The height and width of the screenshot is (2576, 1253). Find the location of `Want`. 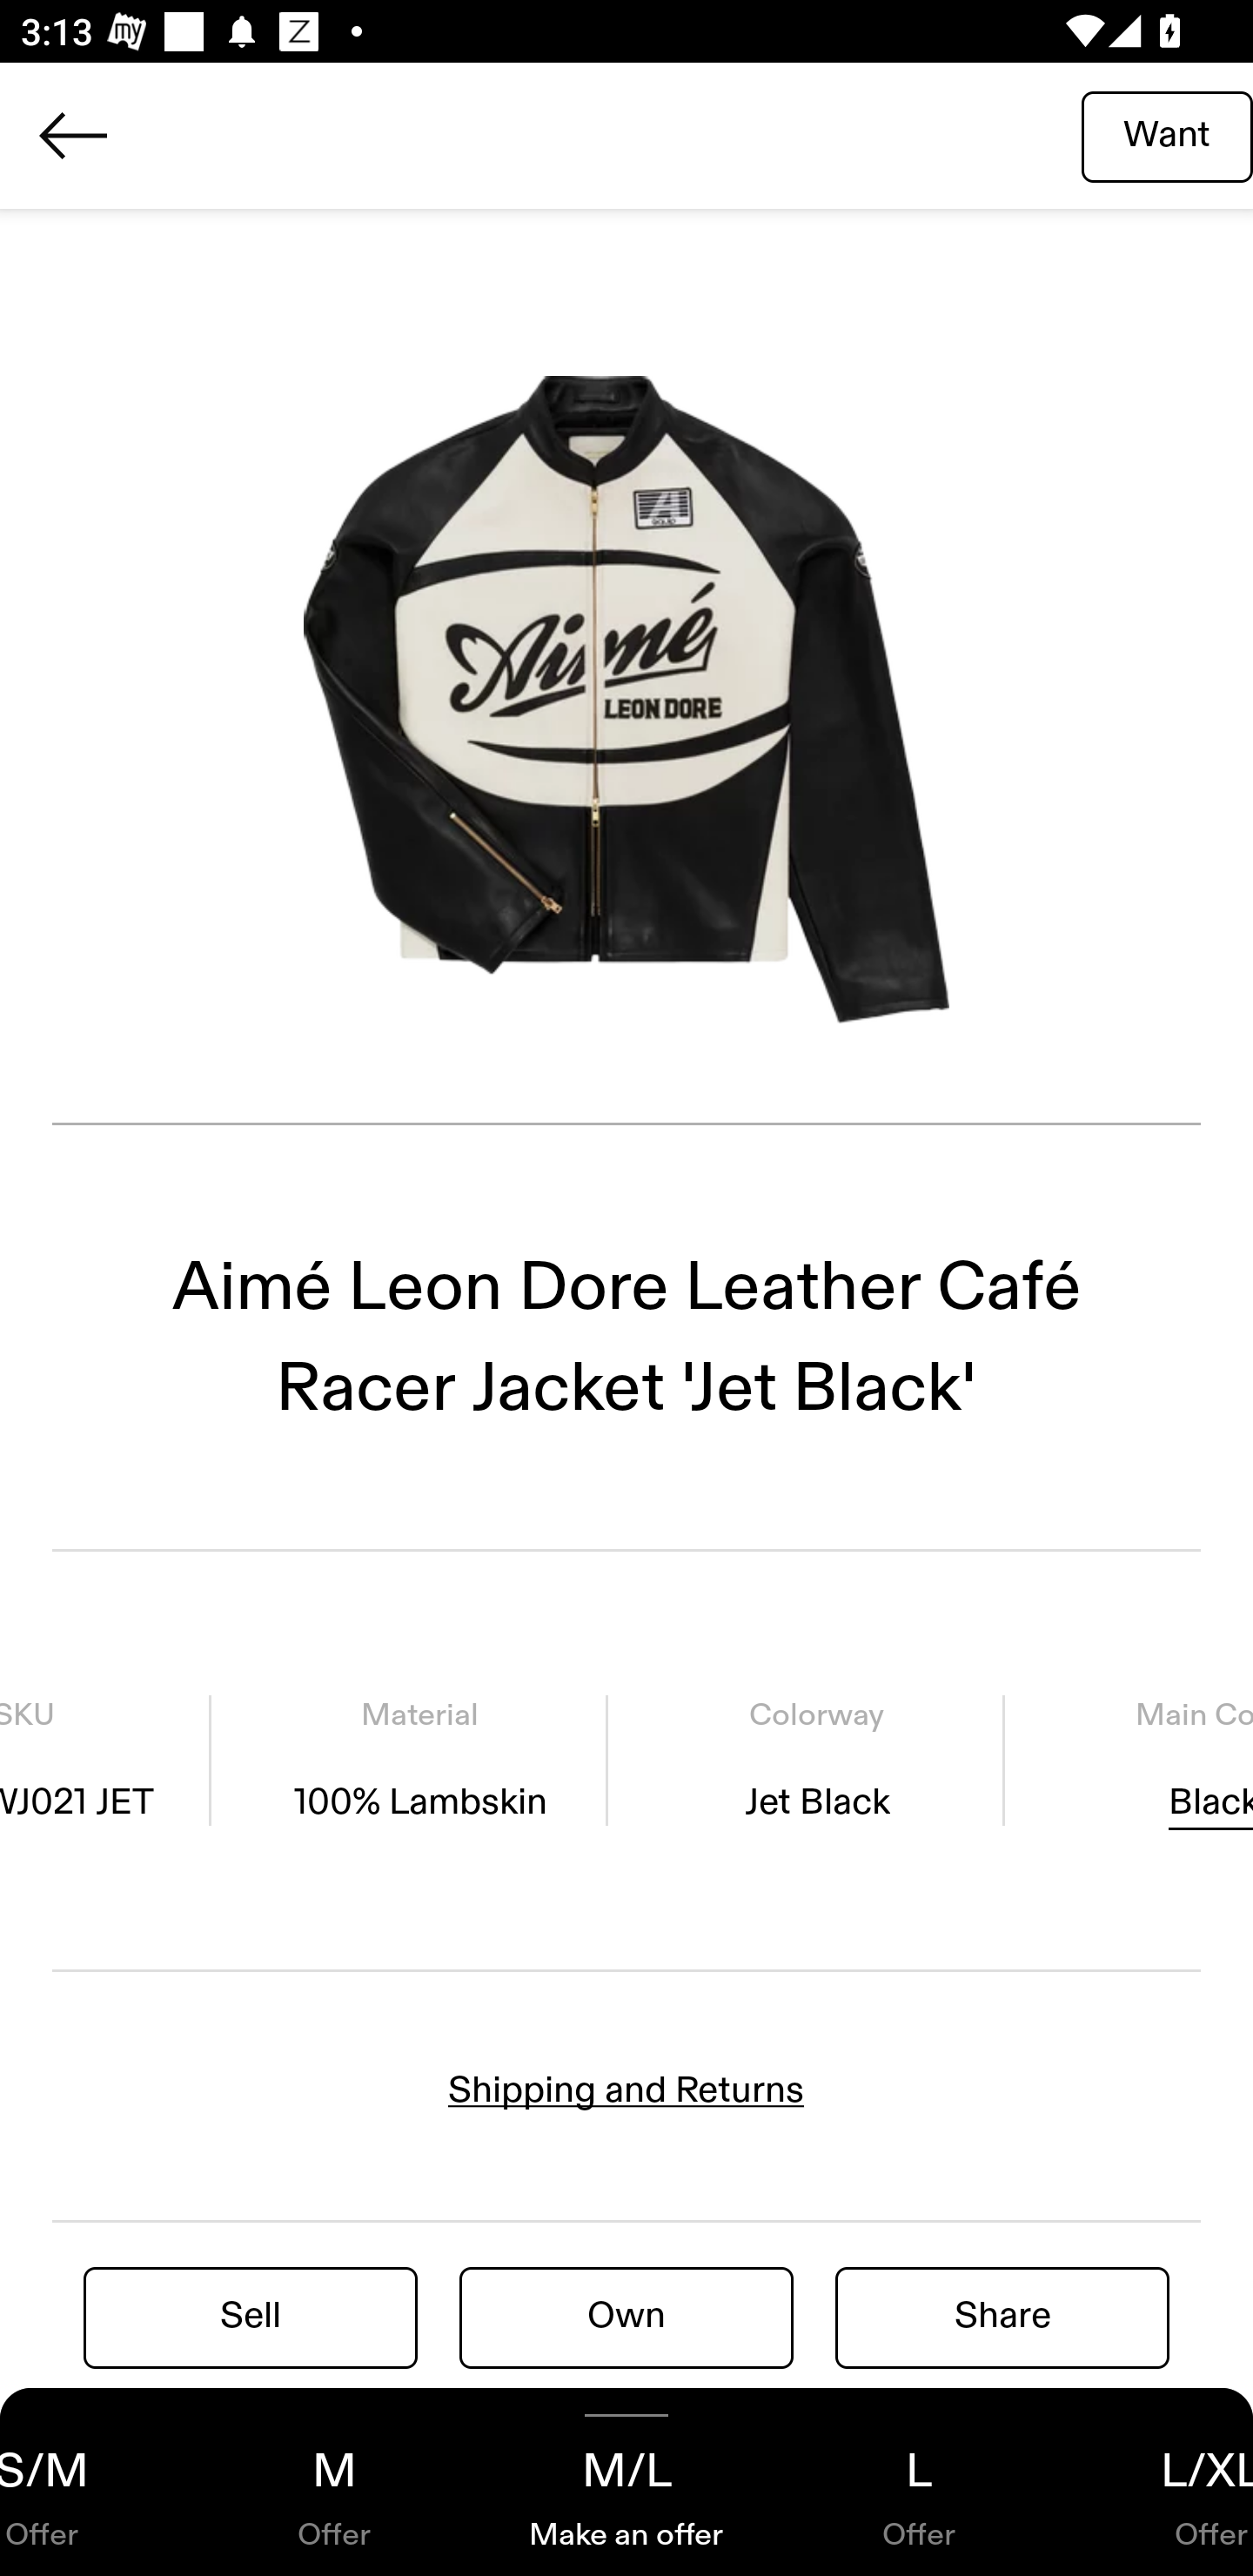

Want is located at coordinates (1167, 135).